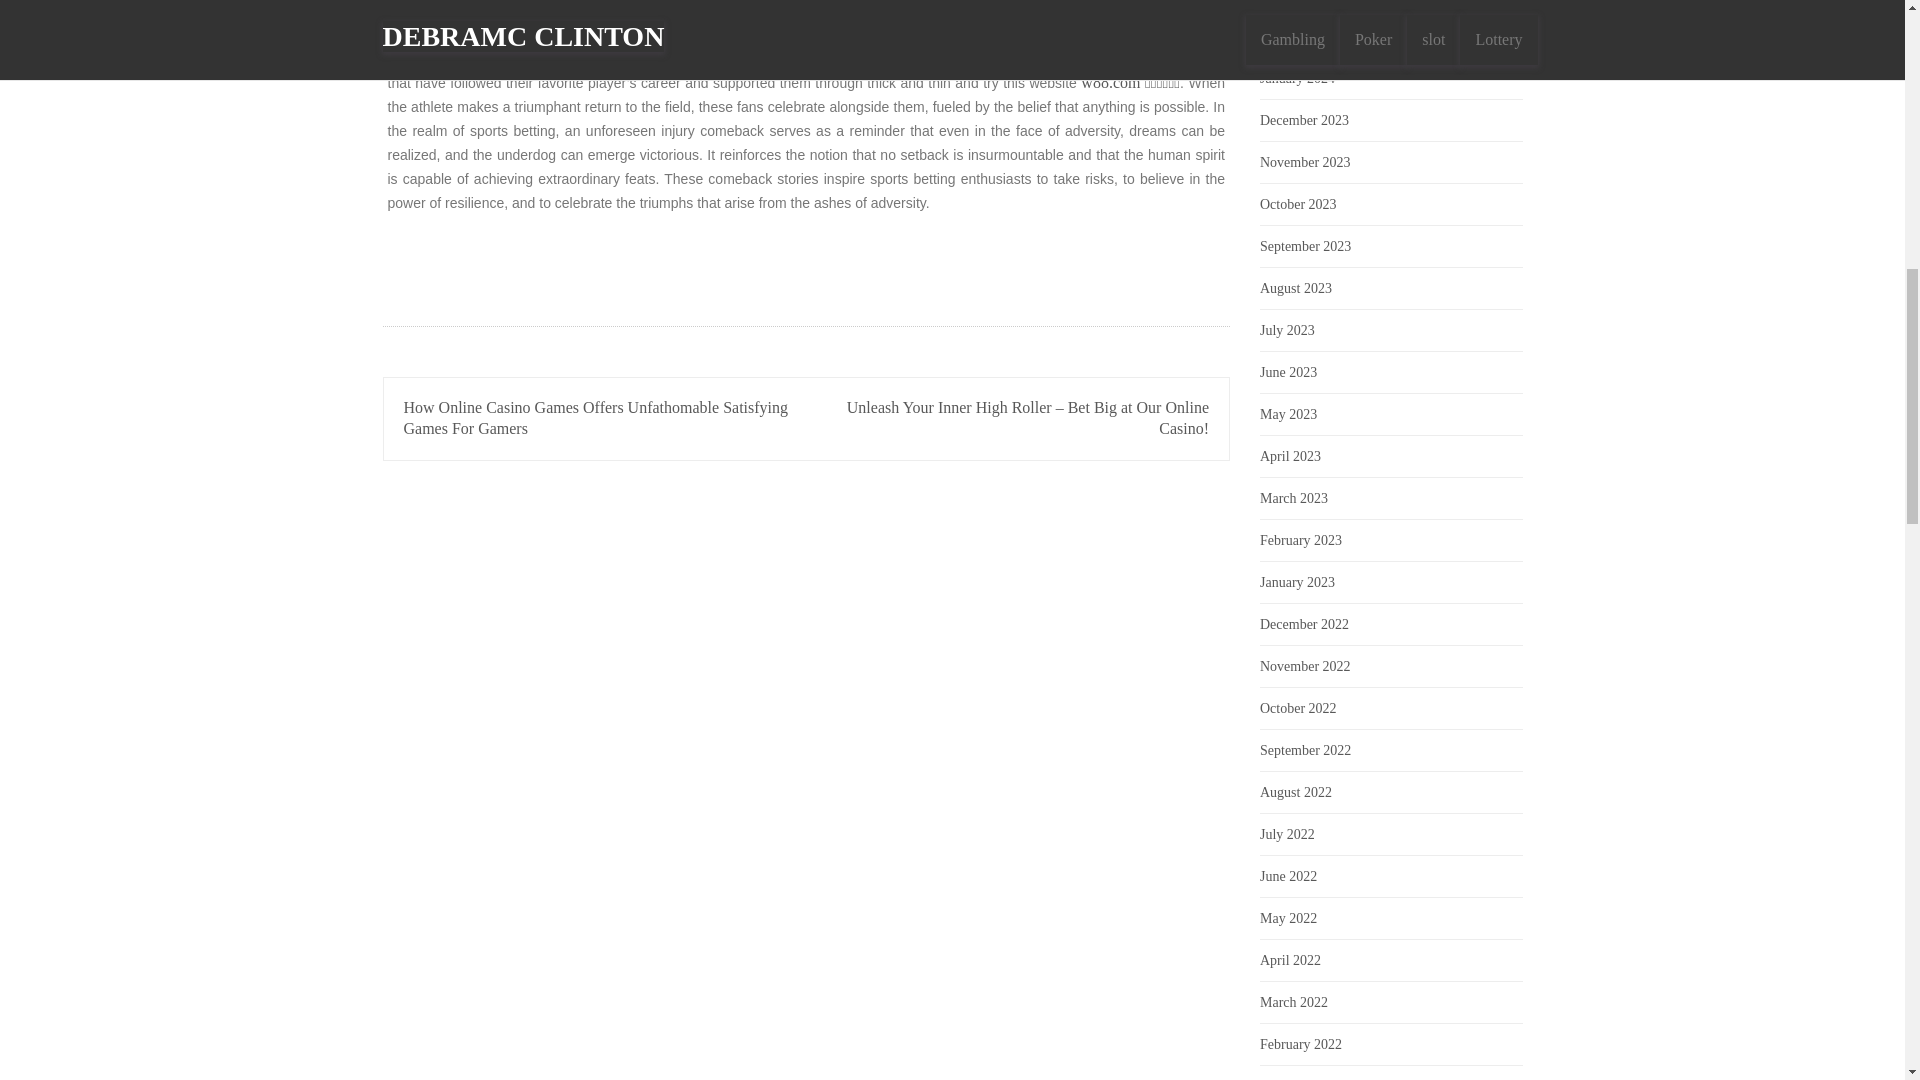  I want to click on January 2023, so click(1296, 582).